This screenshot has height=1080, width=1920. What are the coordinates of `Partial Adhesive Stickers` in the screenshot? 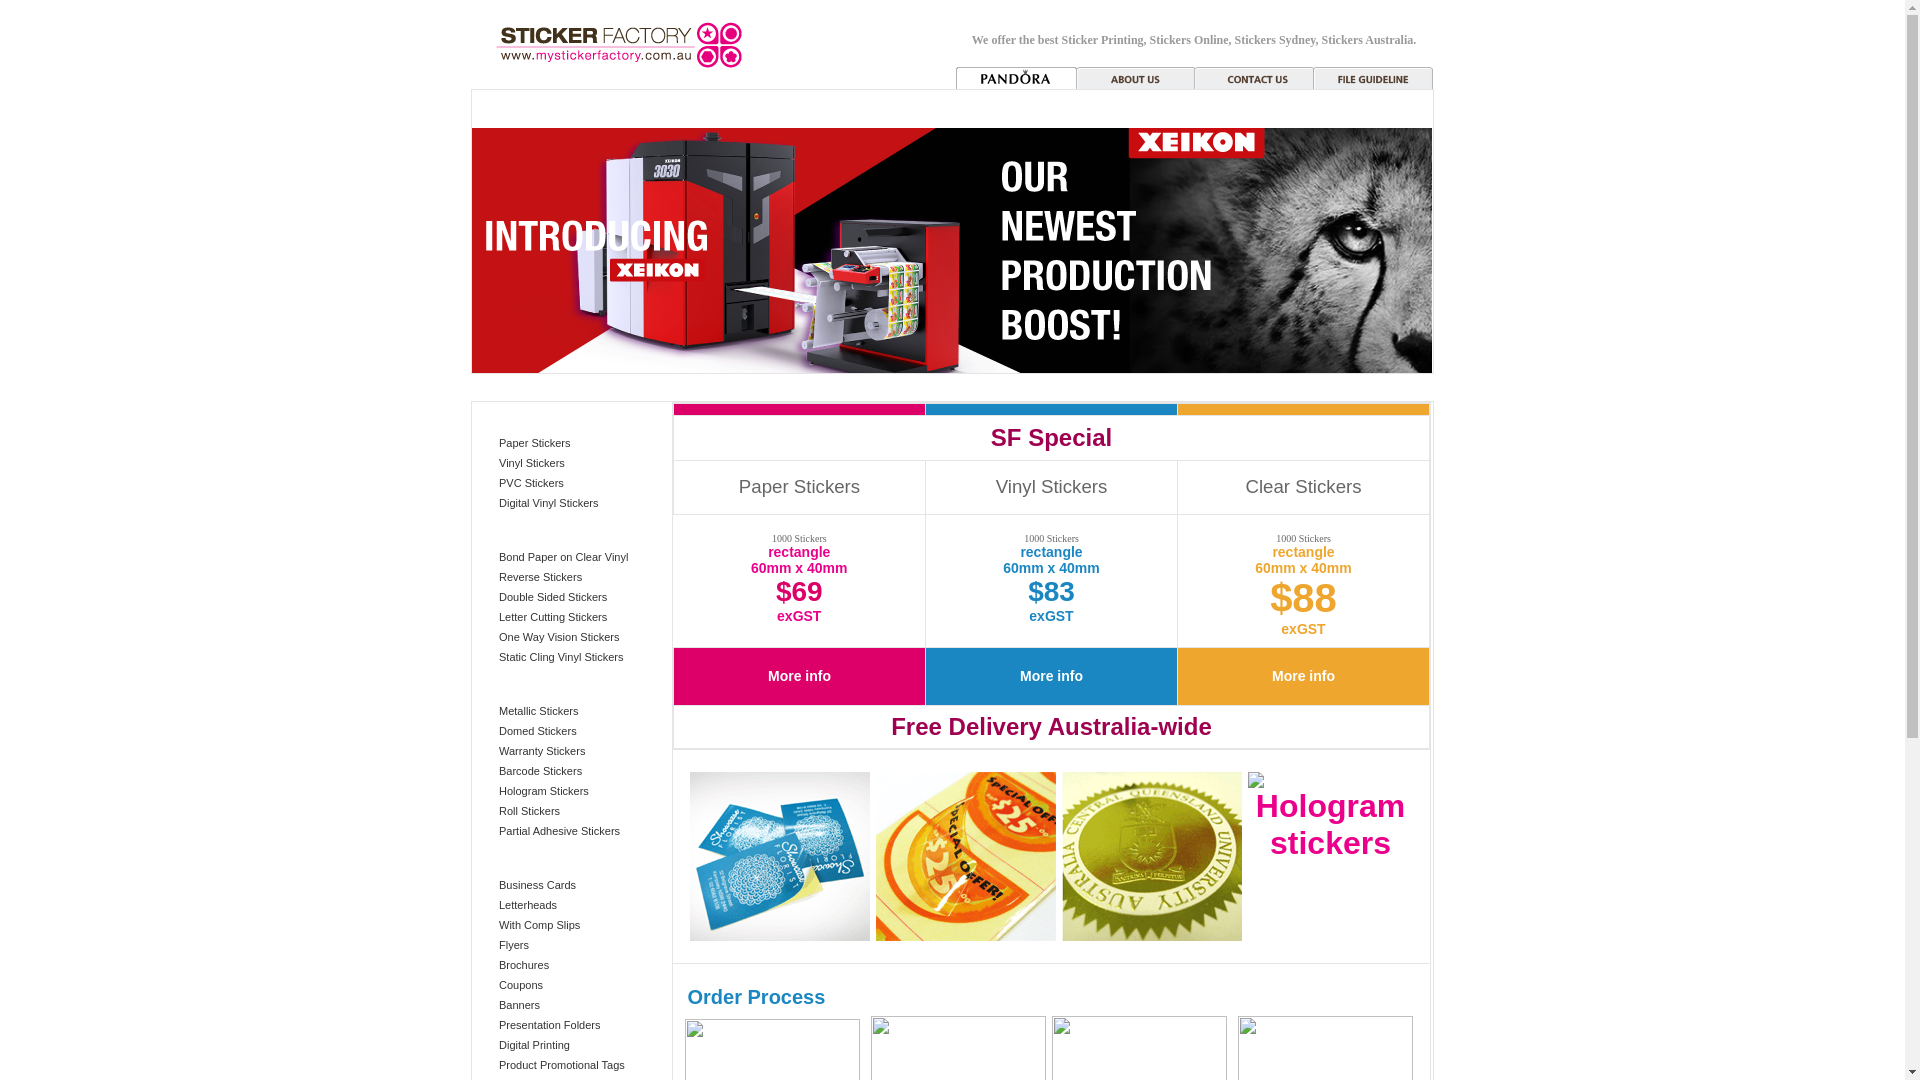 It's located at (560, 831).